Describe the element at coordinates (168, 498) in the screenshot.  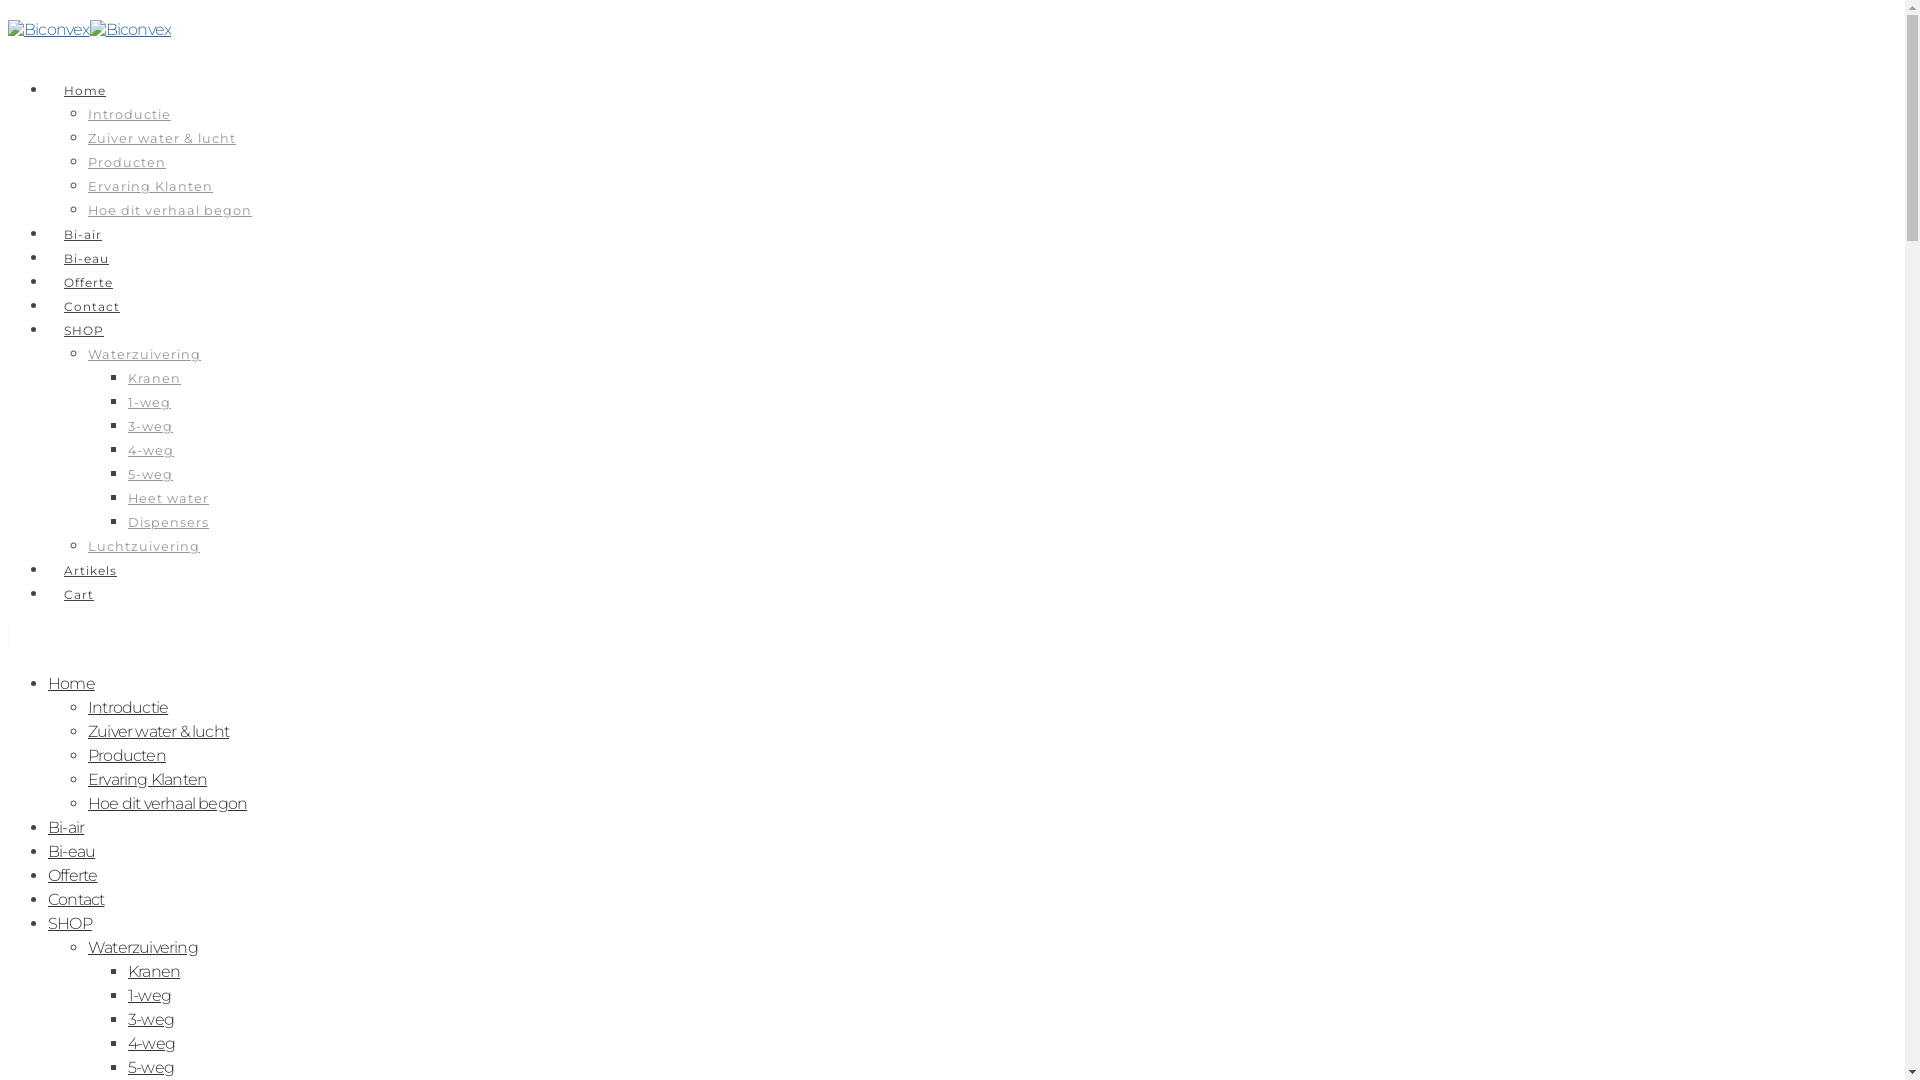
I see `Heet water` at that location.